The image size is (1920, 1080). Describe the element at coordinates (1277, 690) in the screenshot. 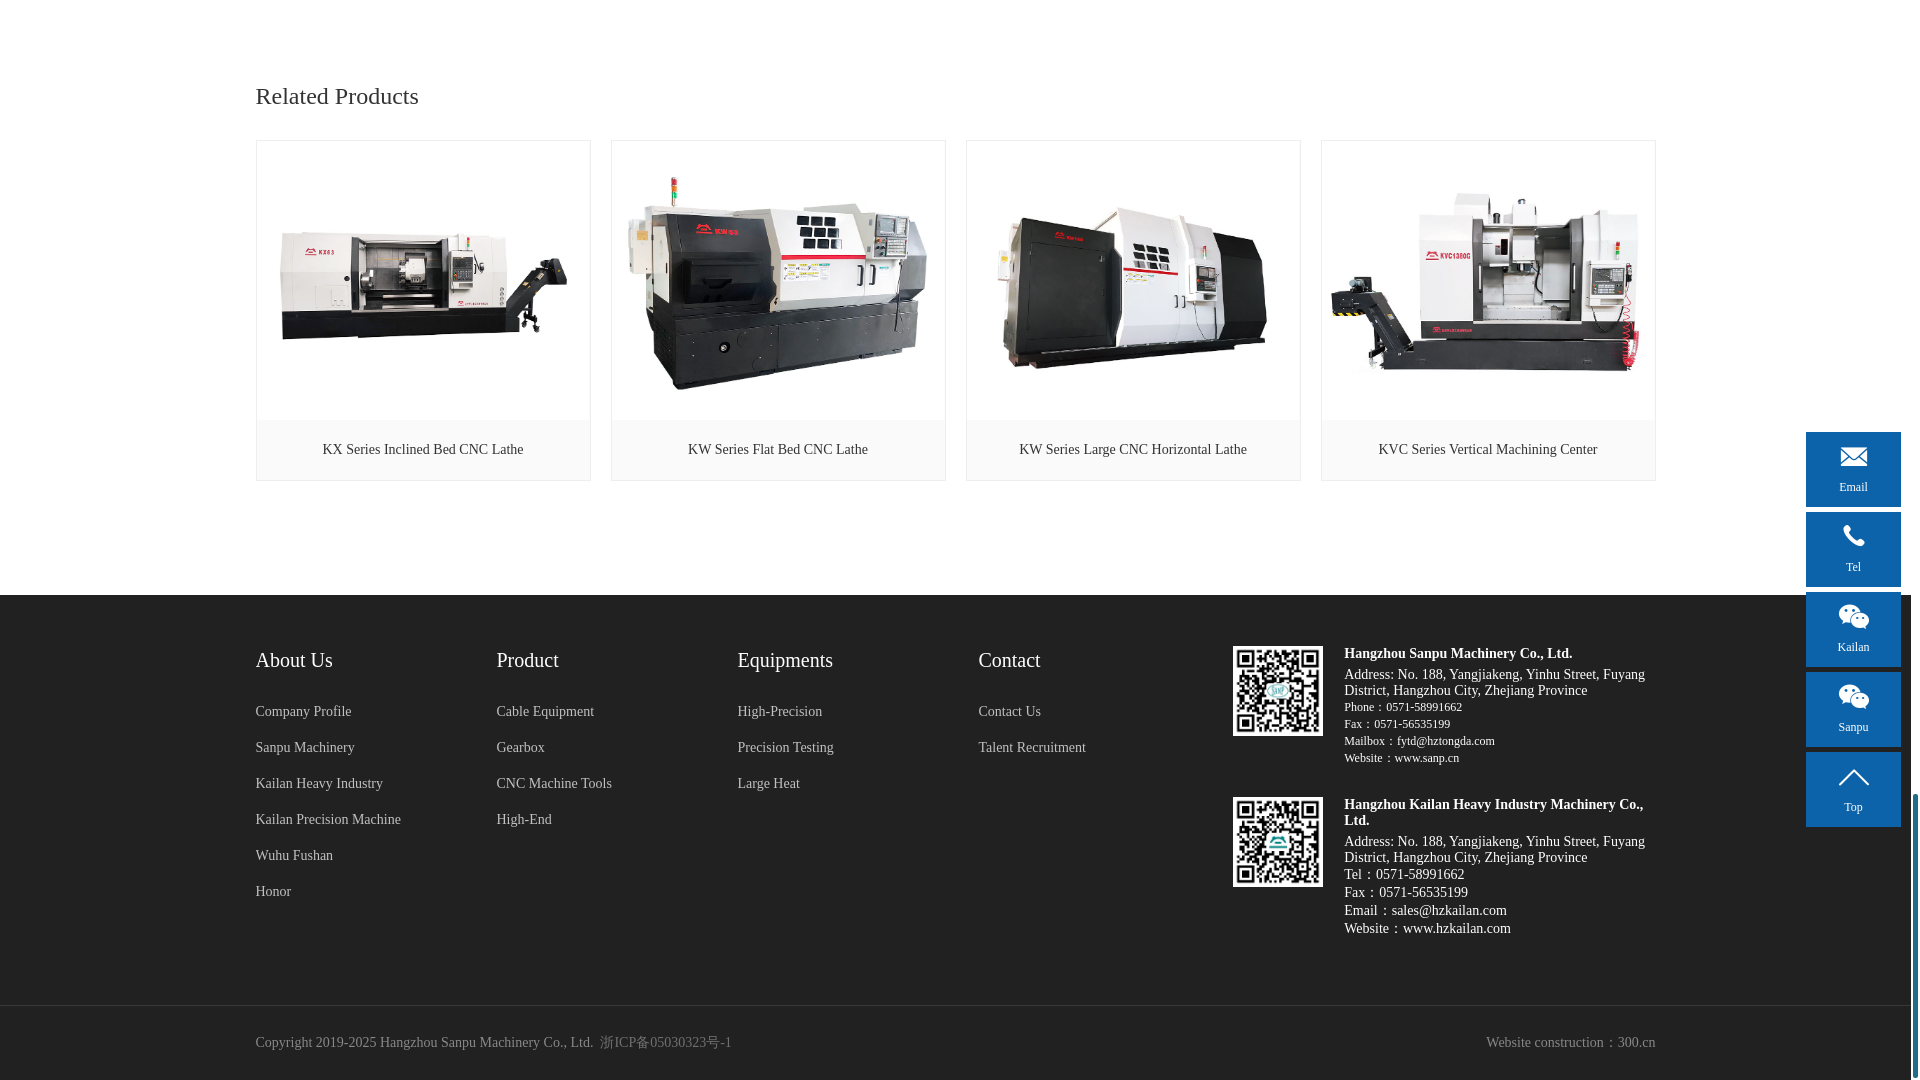

I see `Hangzhou Sanpu Machinery Co., Ltd.` at that location.